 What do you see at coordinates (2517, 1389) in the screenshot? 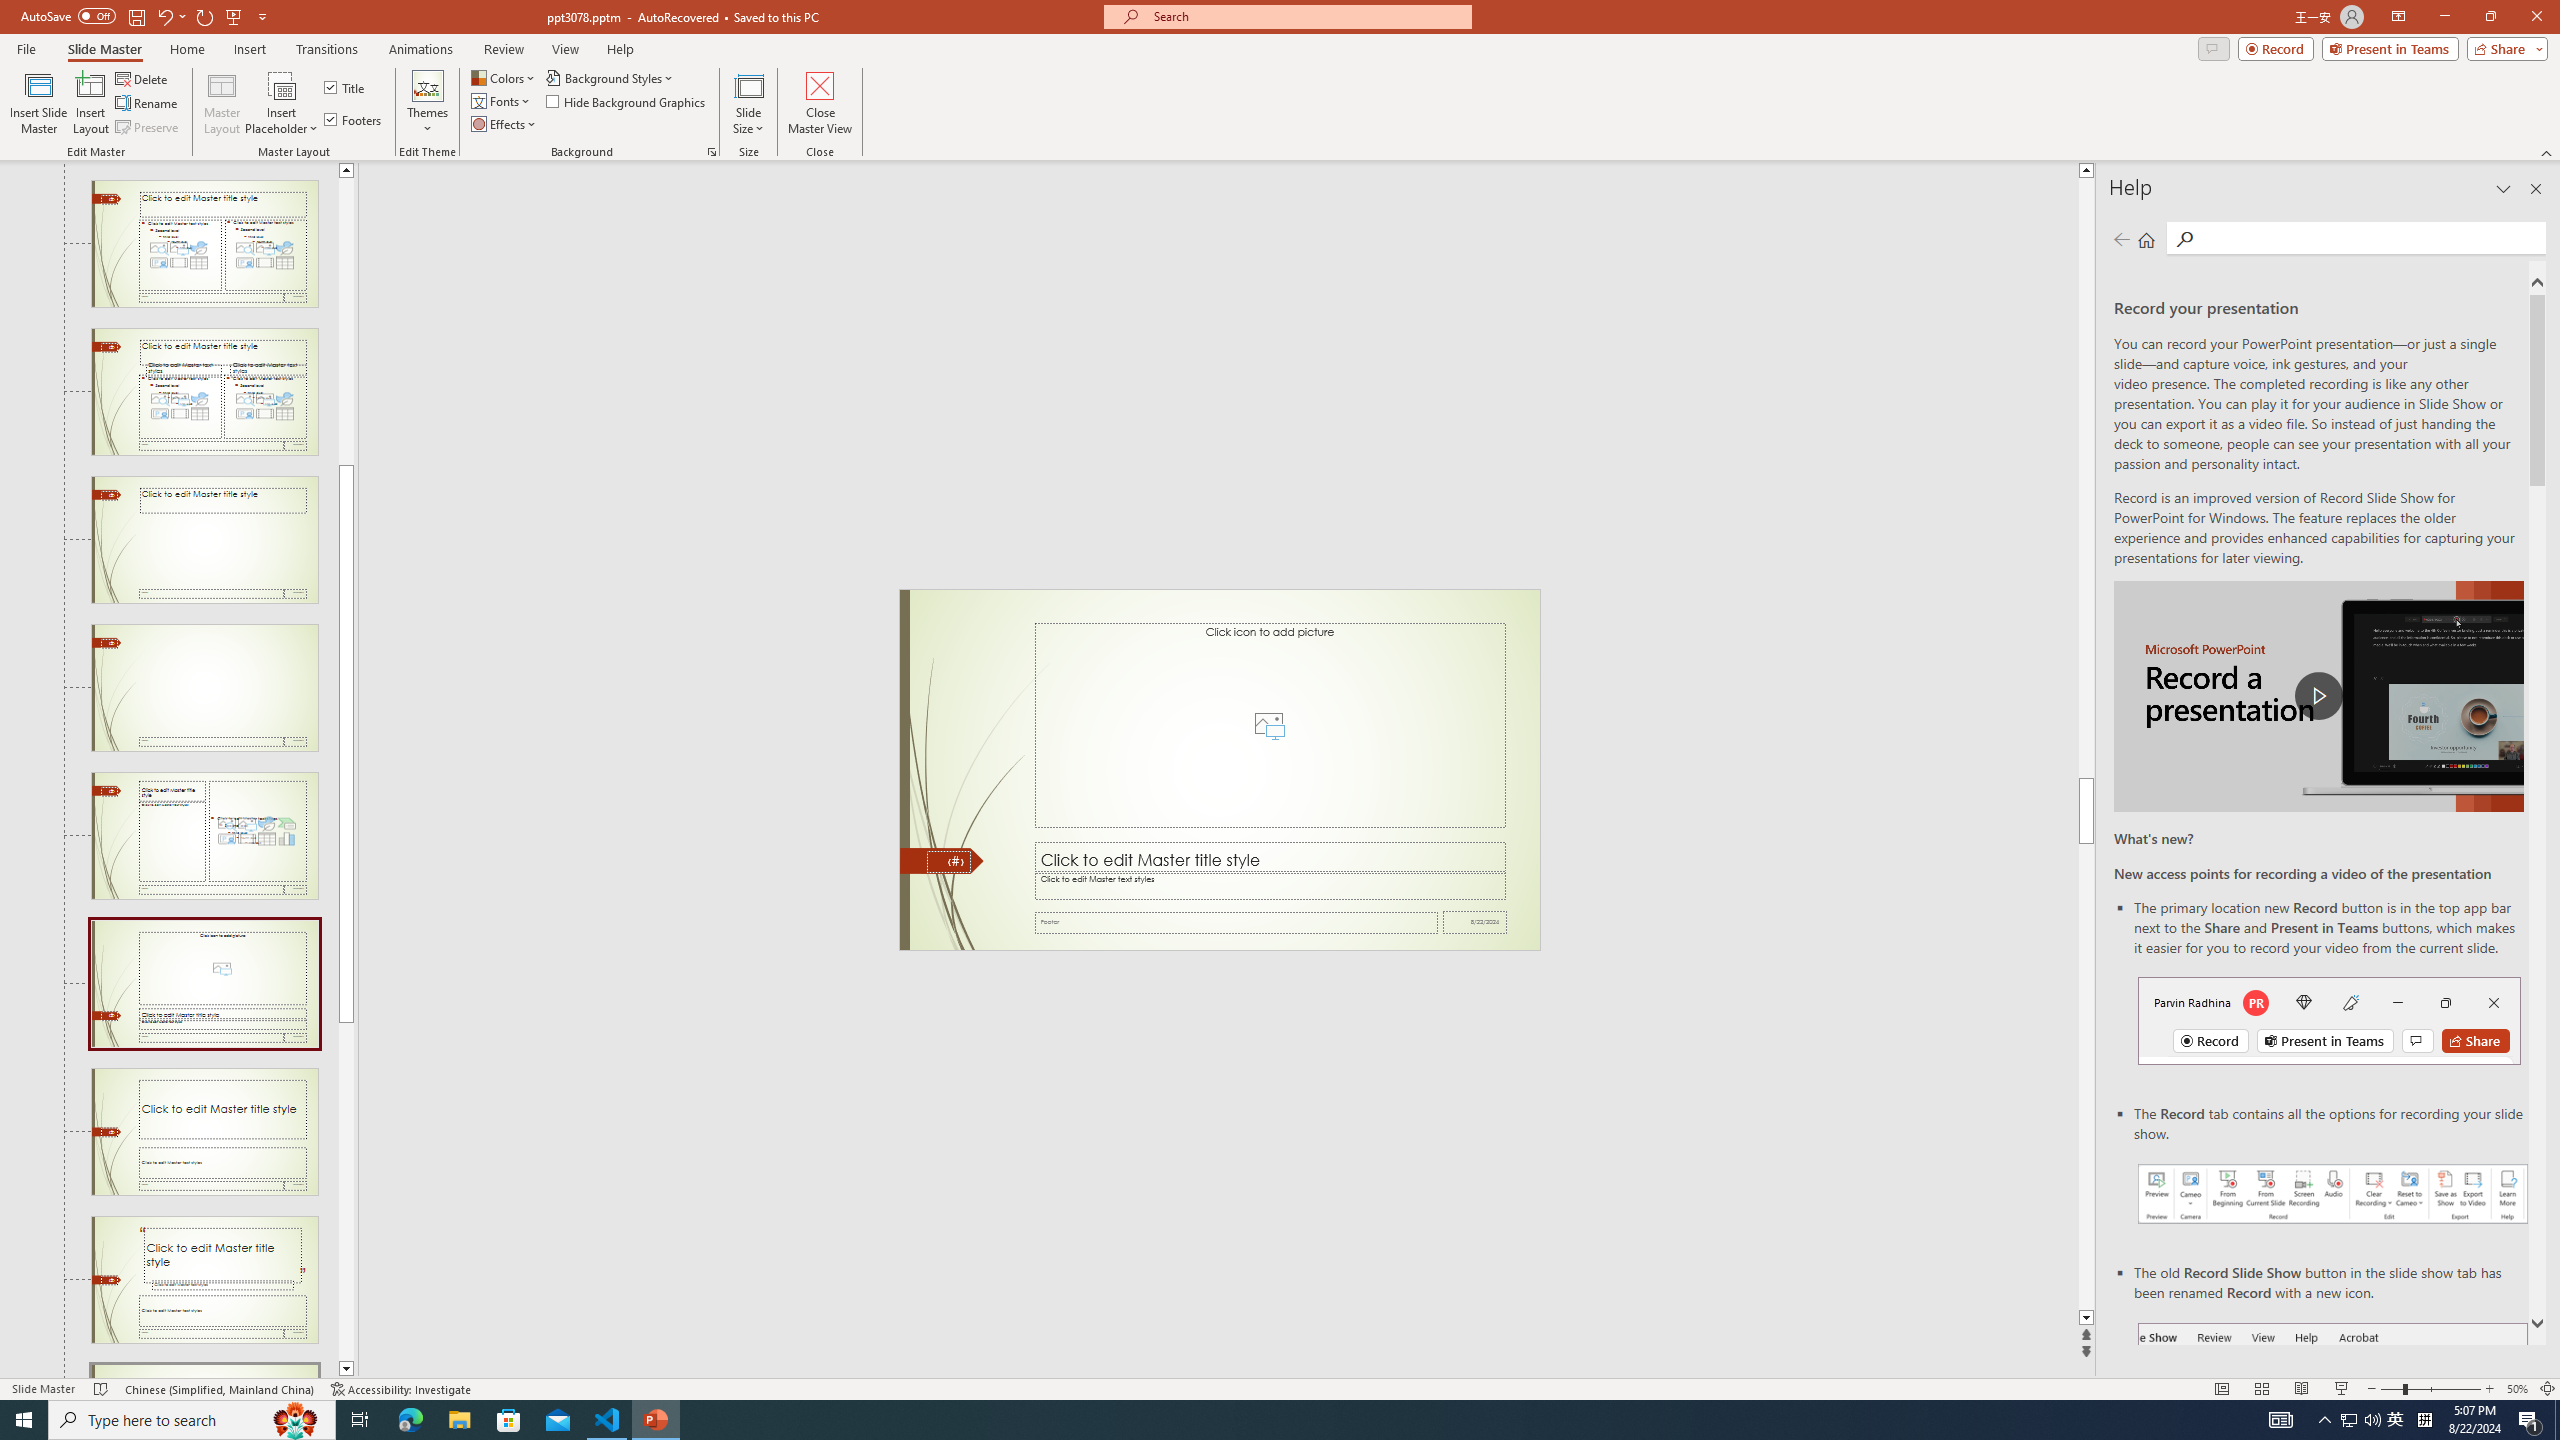
I see `Zoom 50%` at bounding box center [2517, 1389].